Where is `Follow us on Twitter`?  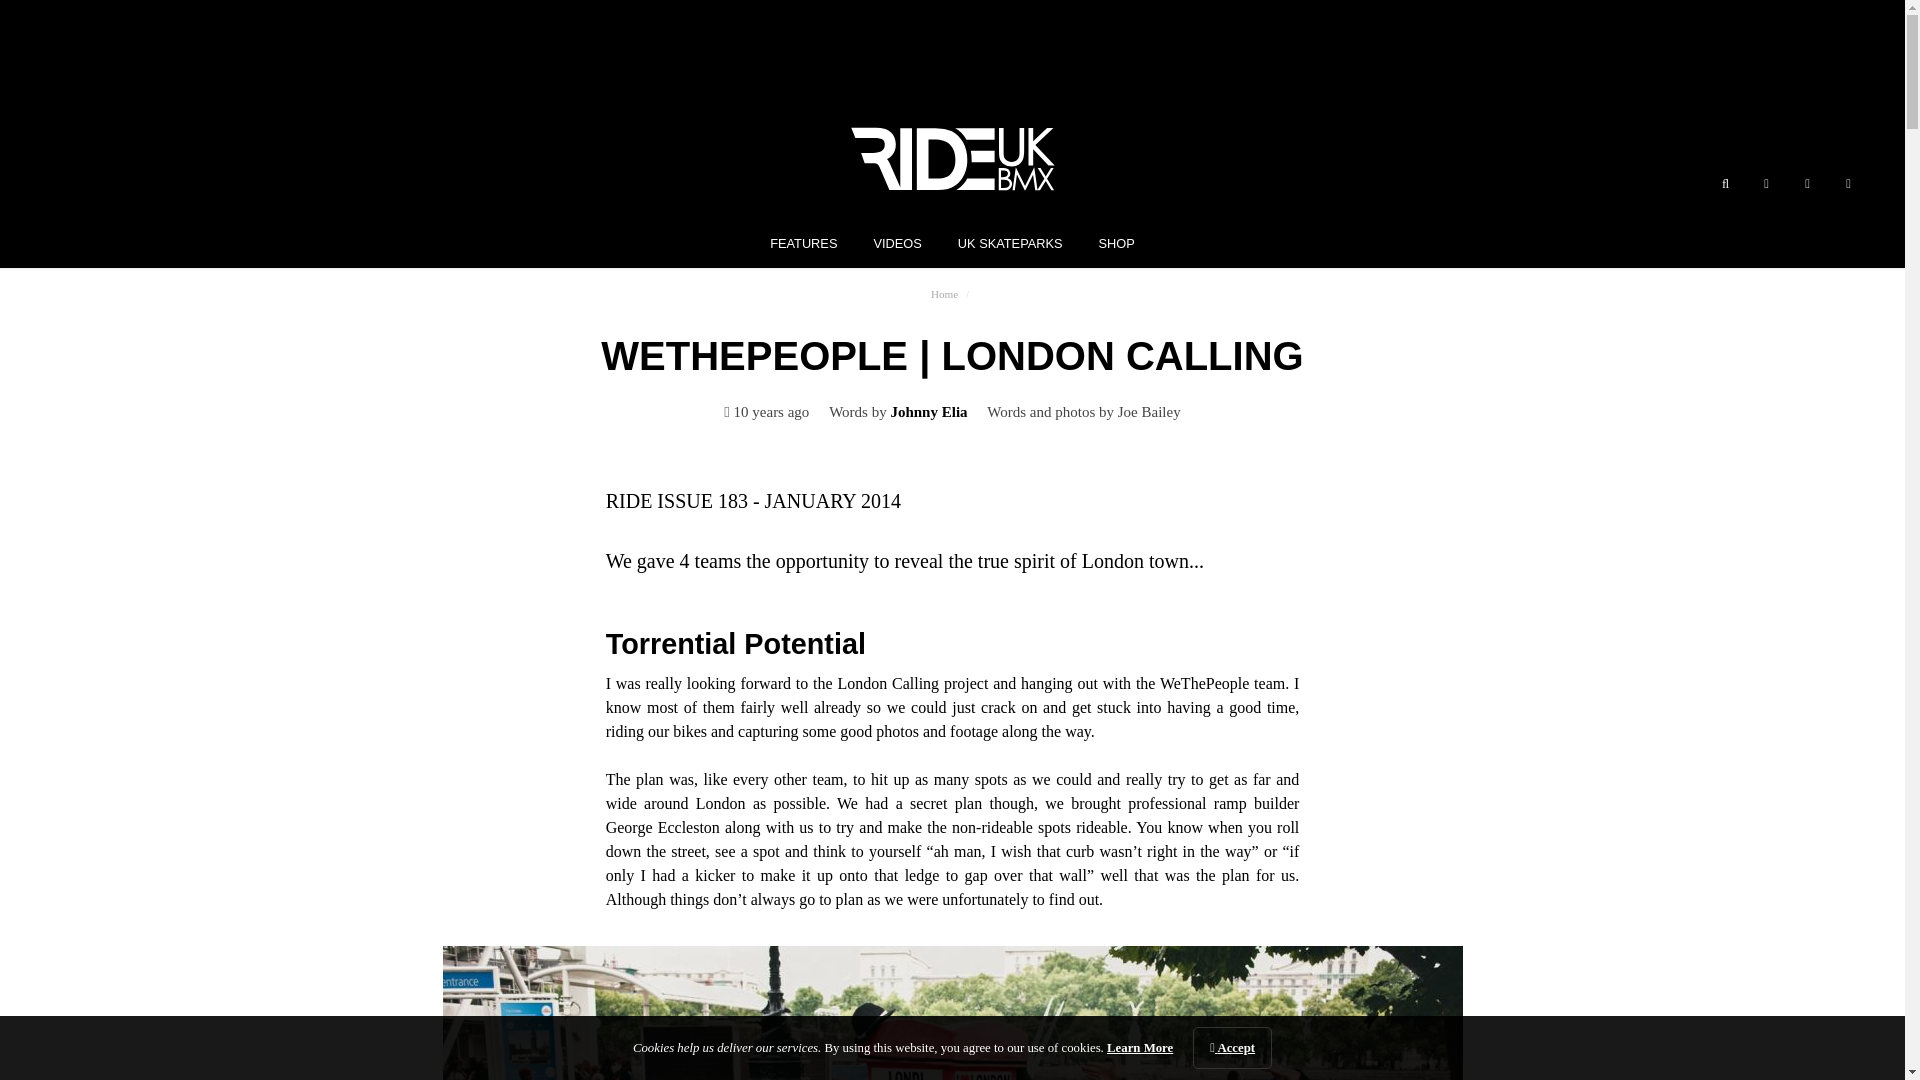
Follow us on Twitter is located at coordinates (1808, 184).